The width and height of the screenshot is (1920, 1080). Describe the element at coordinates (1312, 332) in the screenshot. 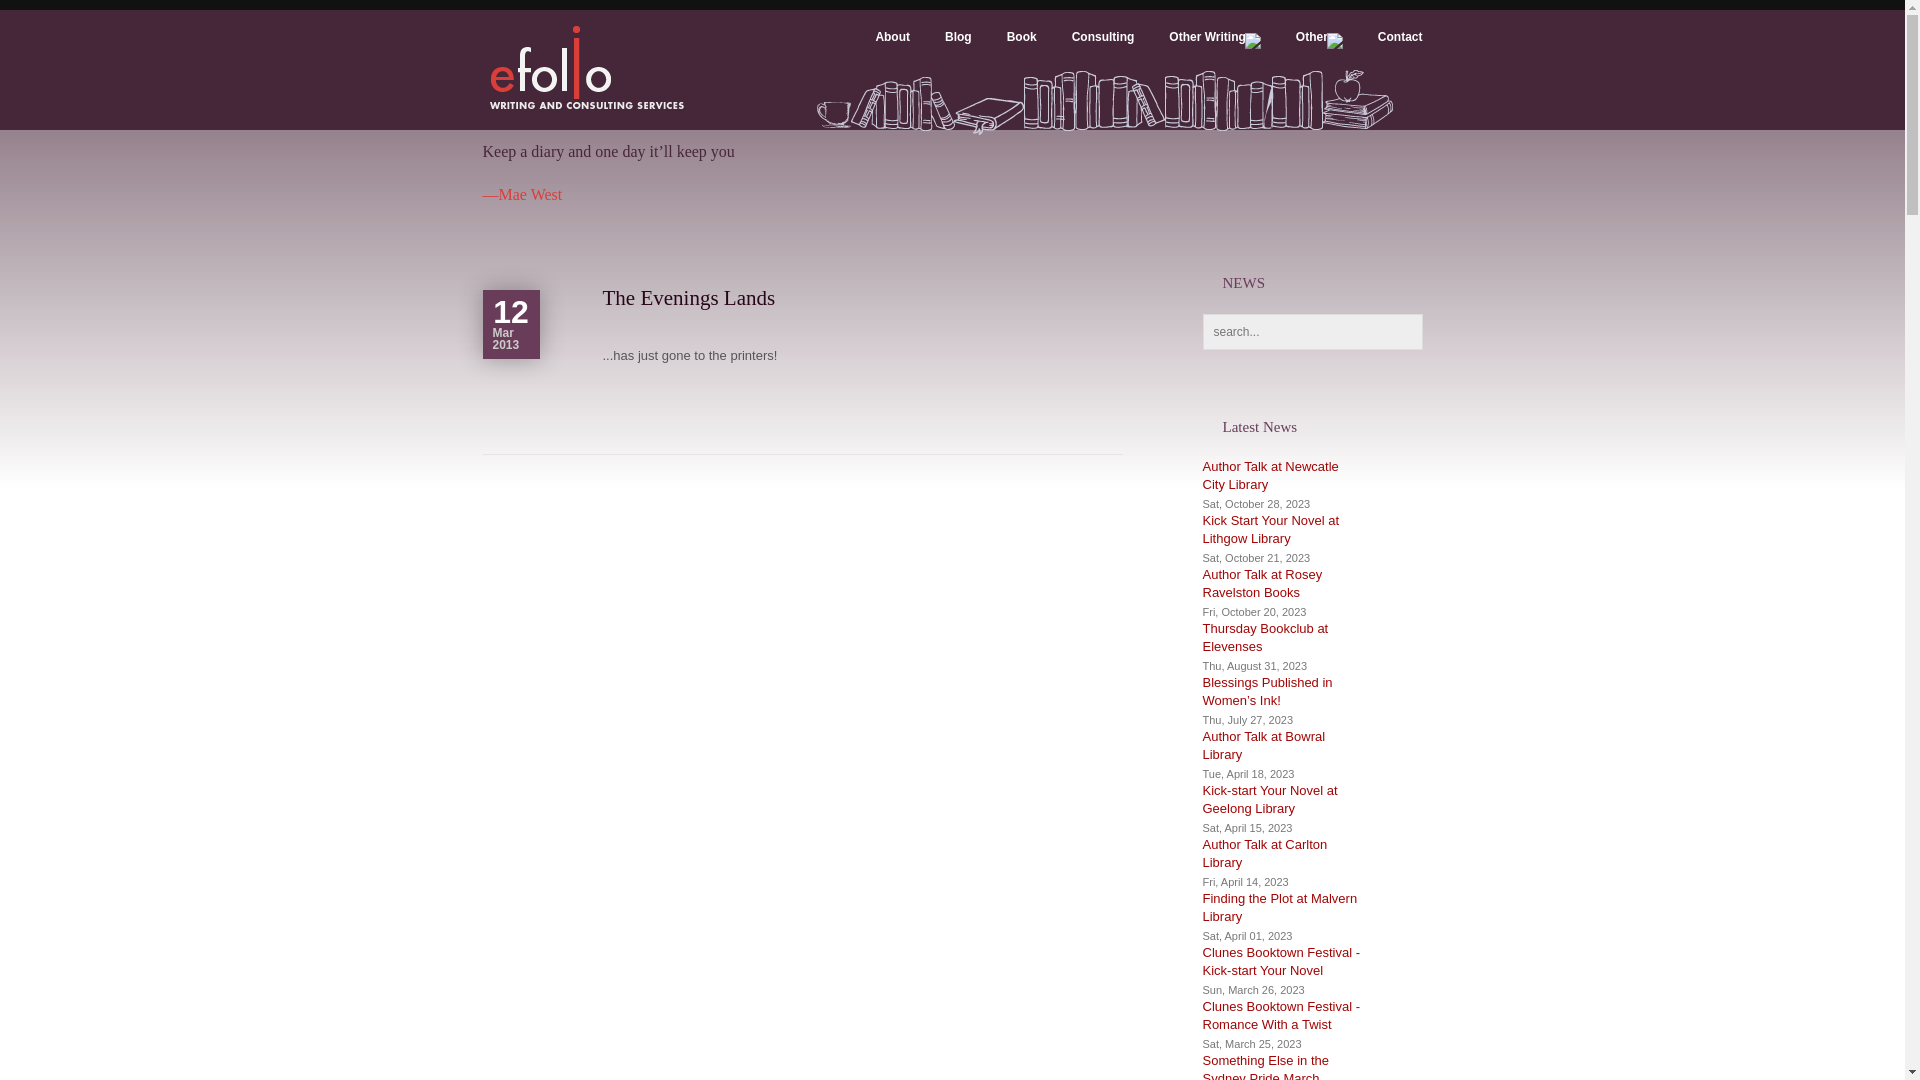

I see `search...` at that location.